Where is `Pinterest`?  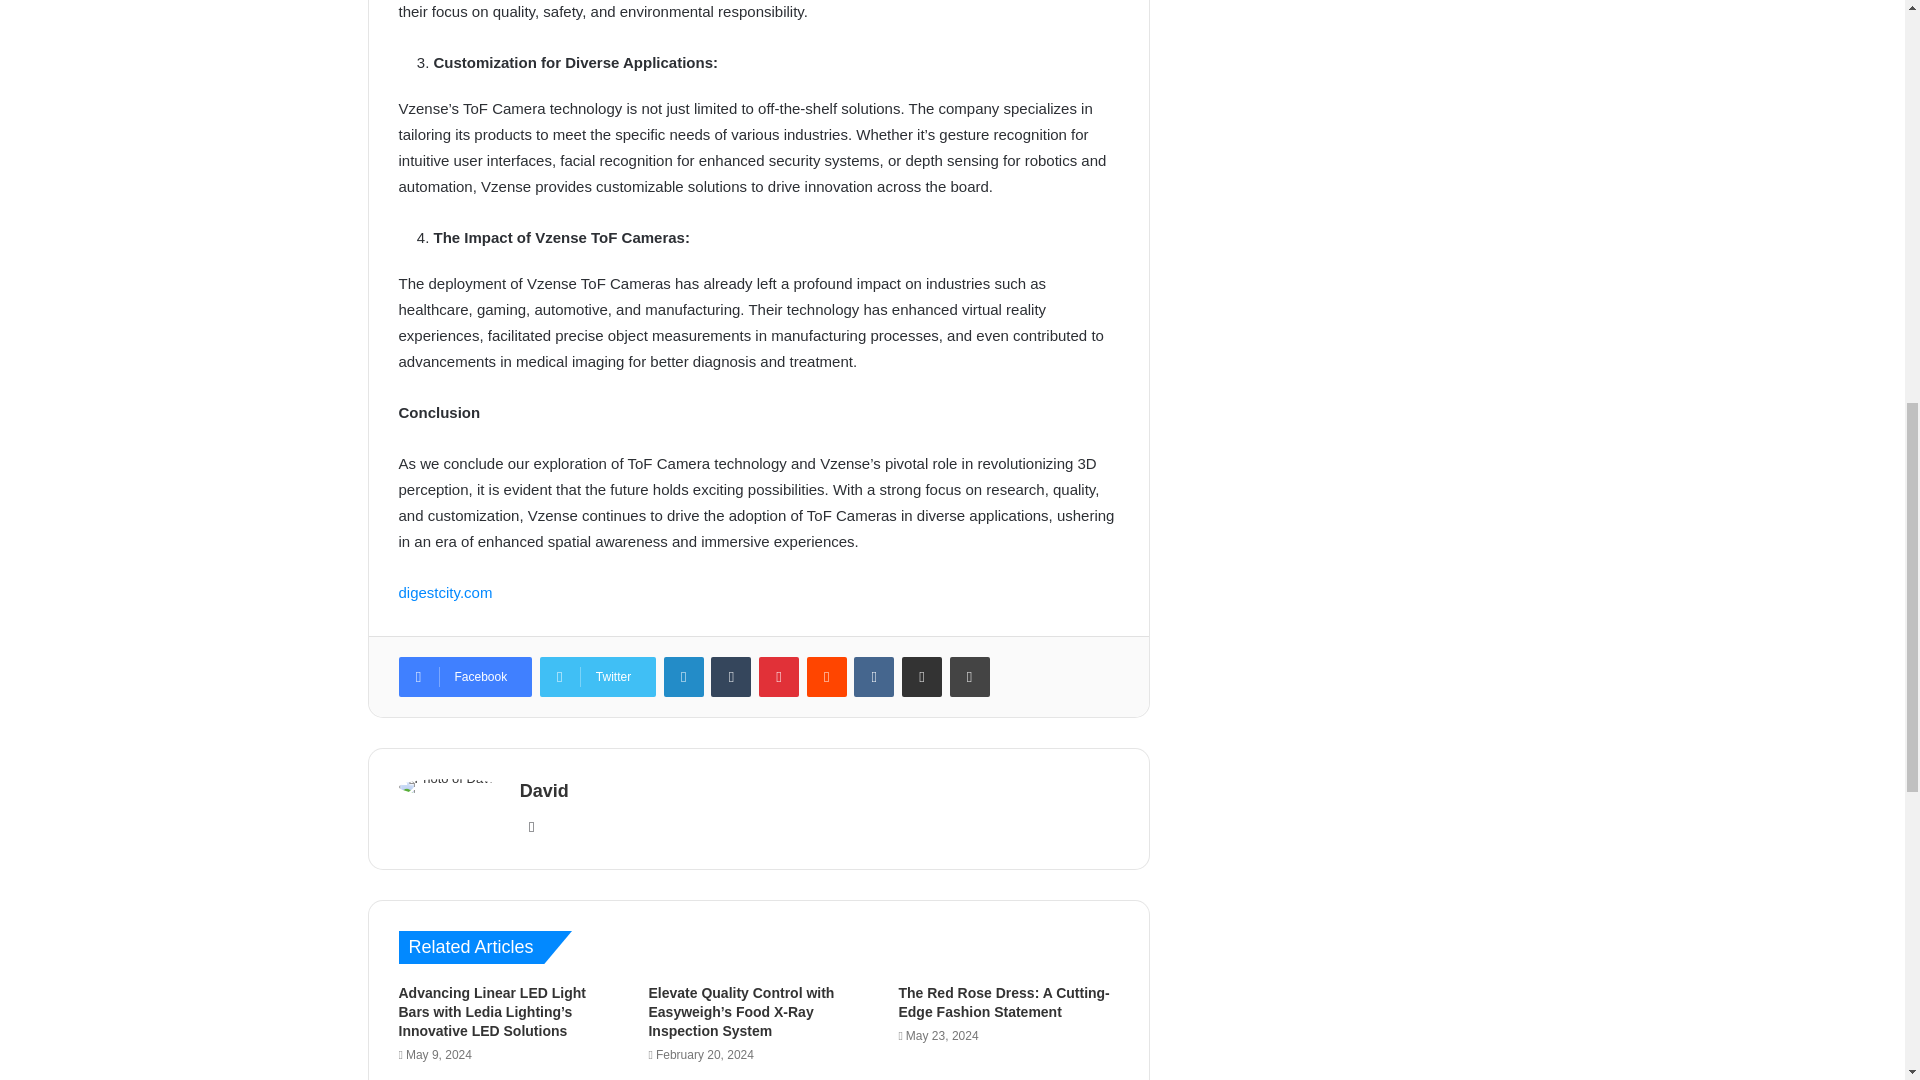
Pinterest is located at coordinates (778, 676).